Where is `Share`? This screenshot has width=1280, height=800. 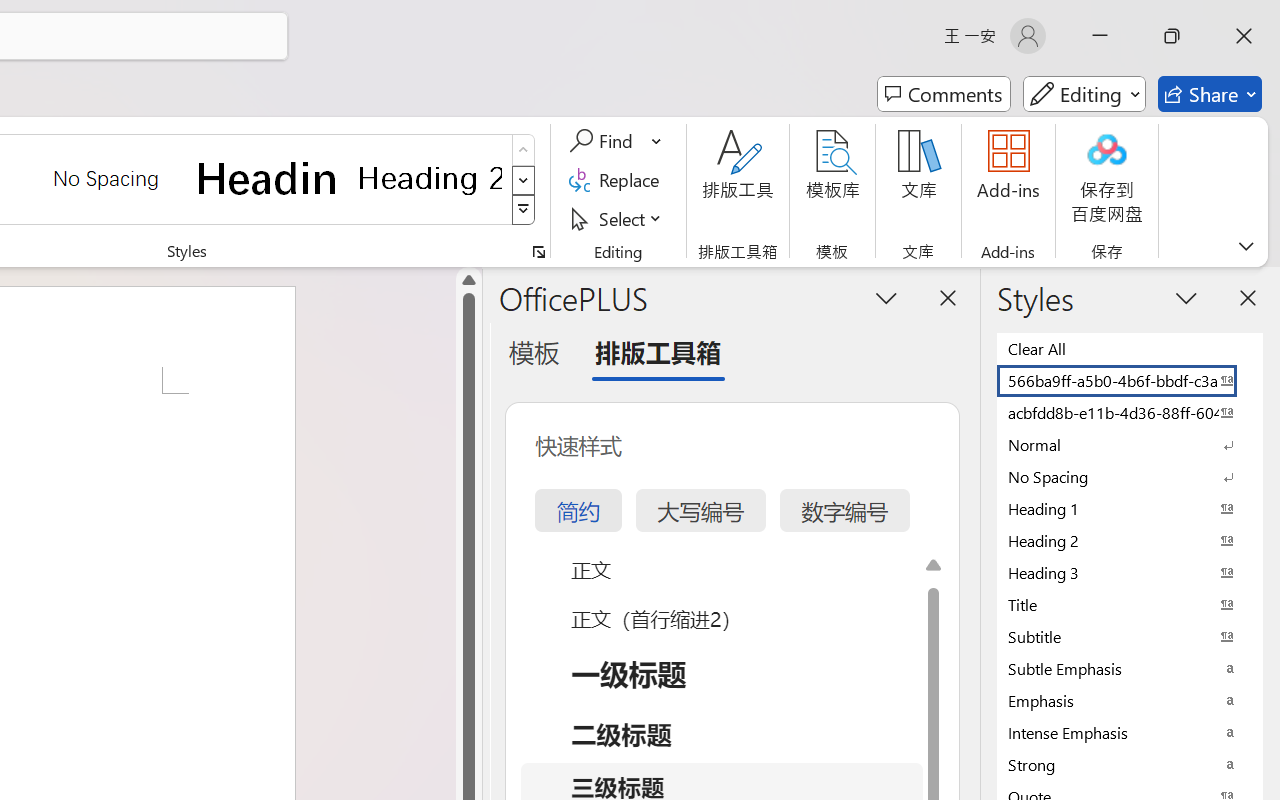 Share is located at coordinates (1210, 94).